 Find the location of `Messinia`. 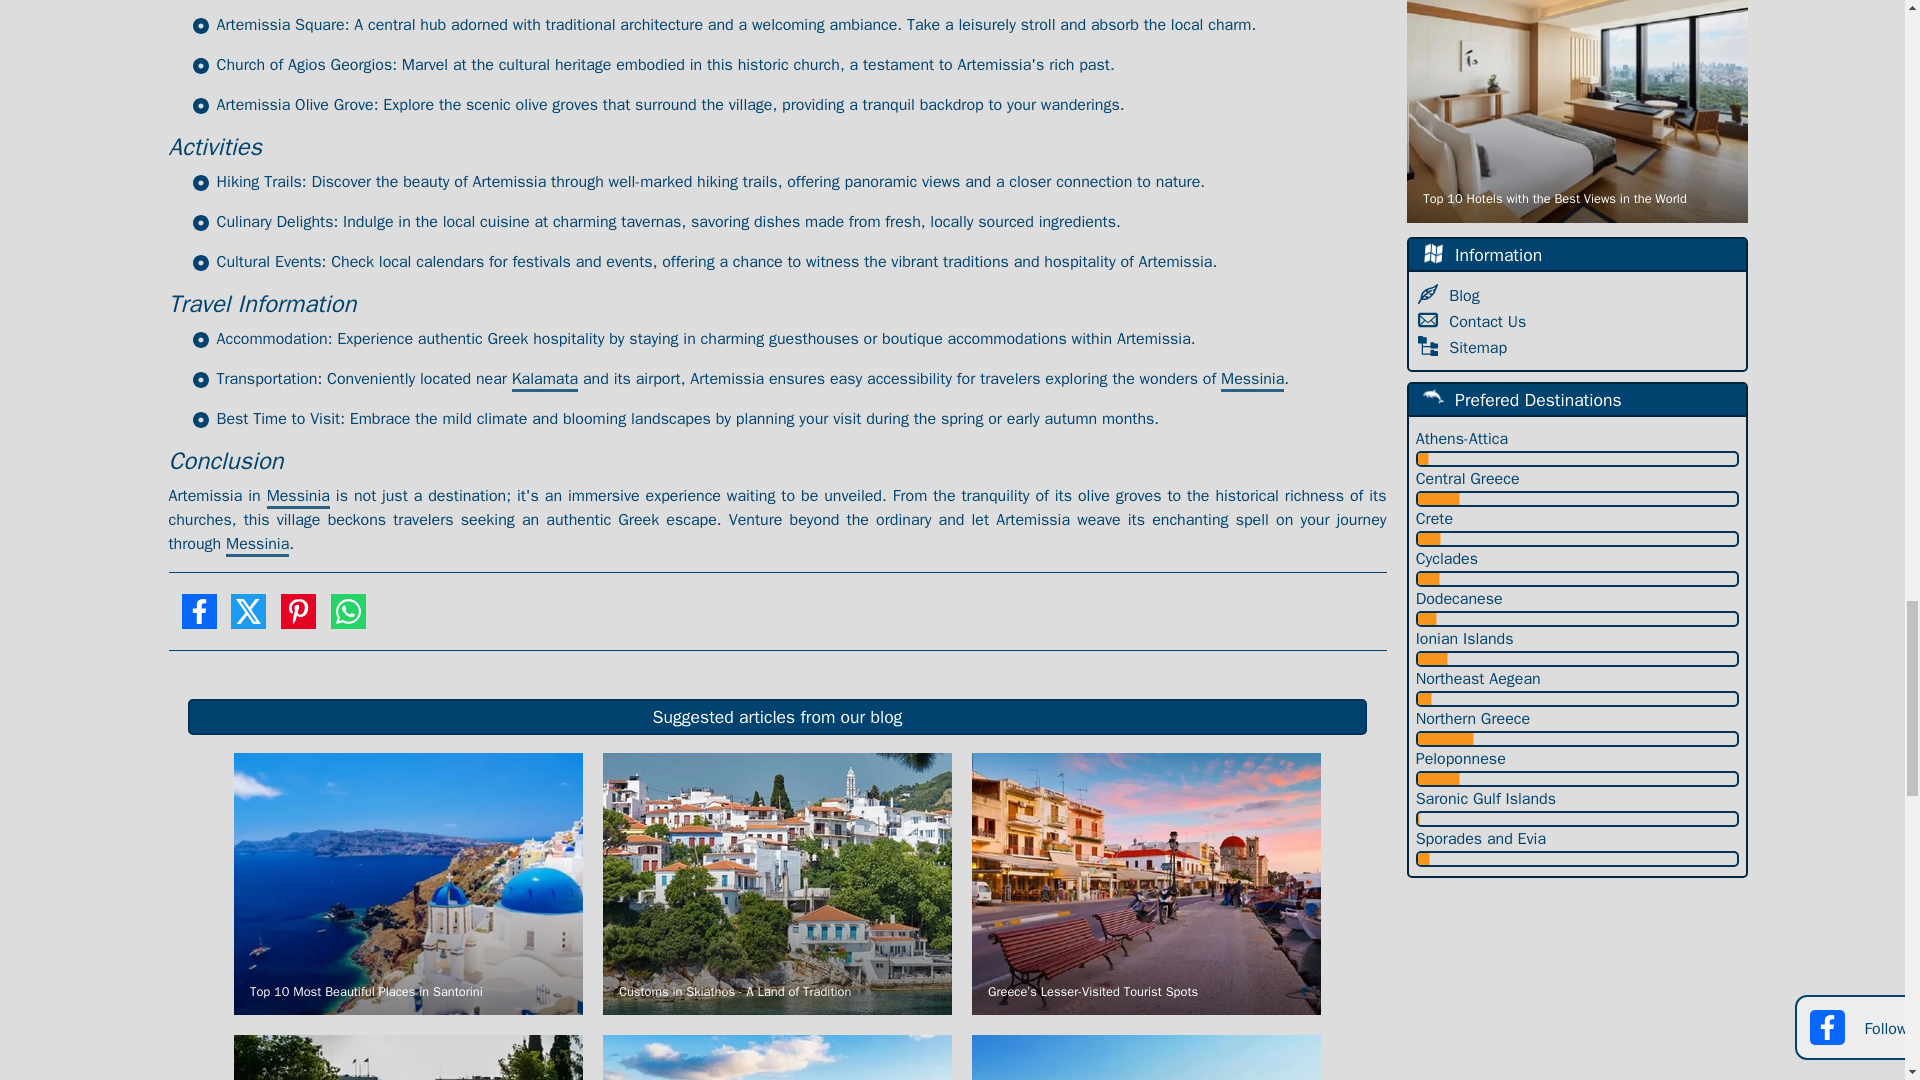

Messinia is located at coordinates (298, 497).